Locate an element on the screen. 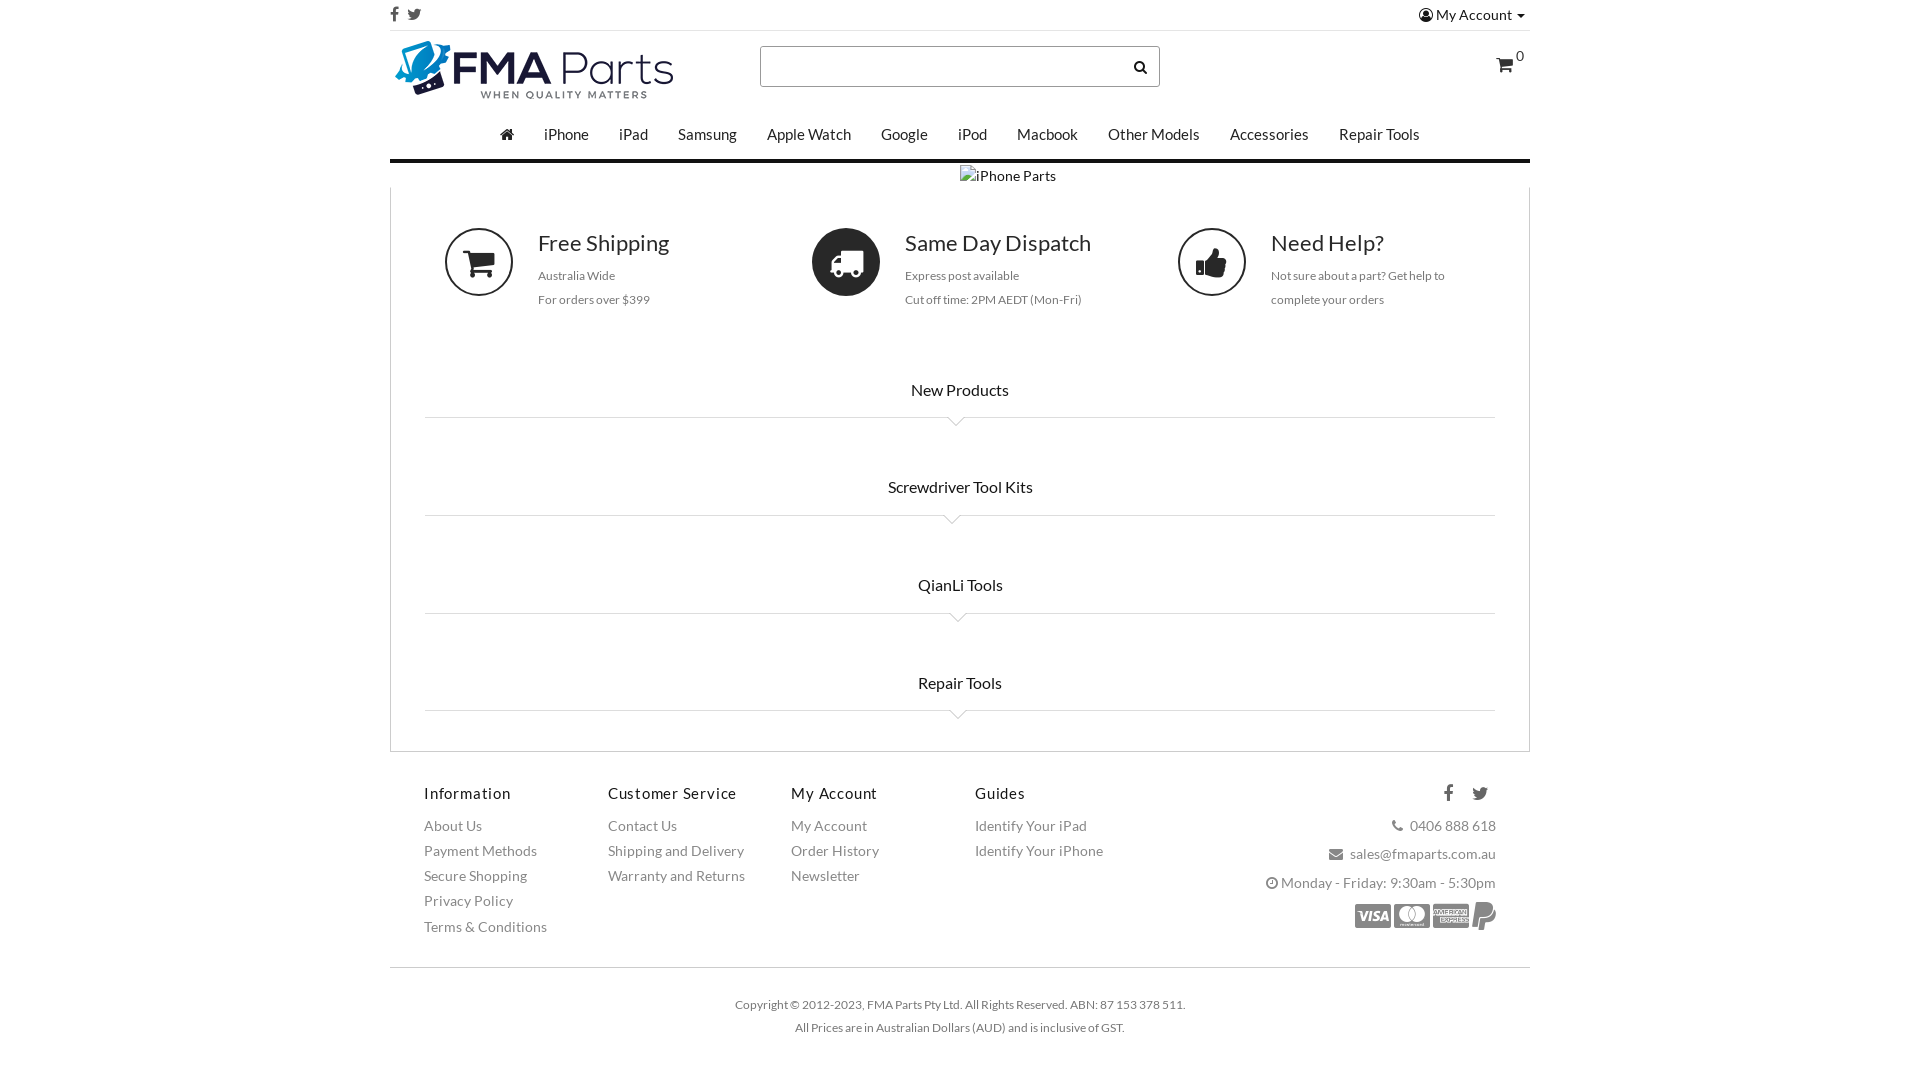 Image resolution: width=1920 pixels, height=1080 pixels. About Us is located at coordinates (453, 826).